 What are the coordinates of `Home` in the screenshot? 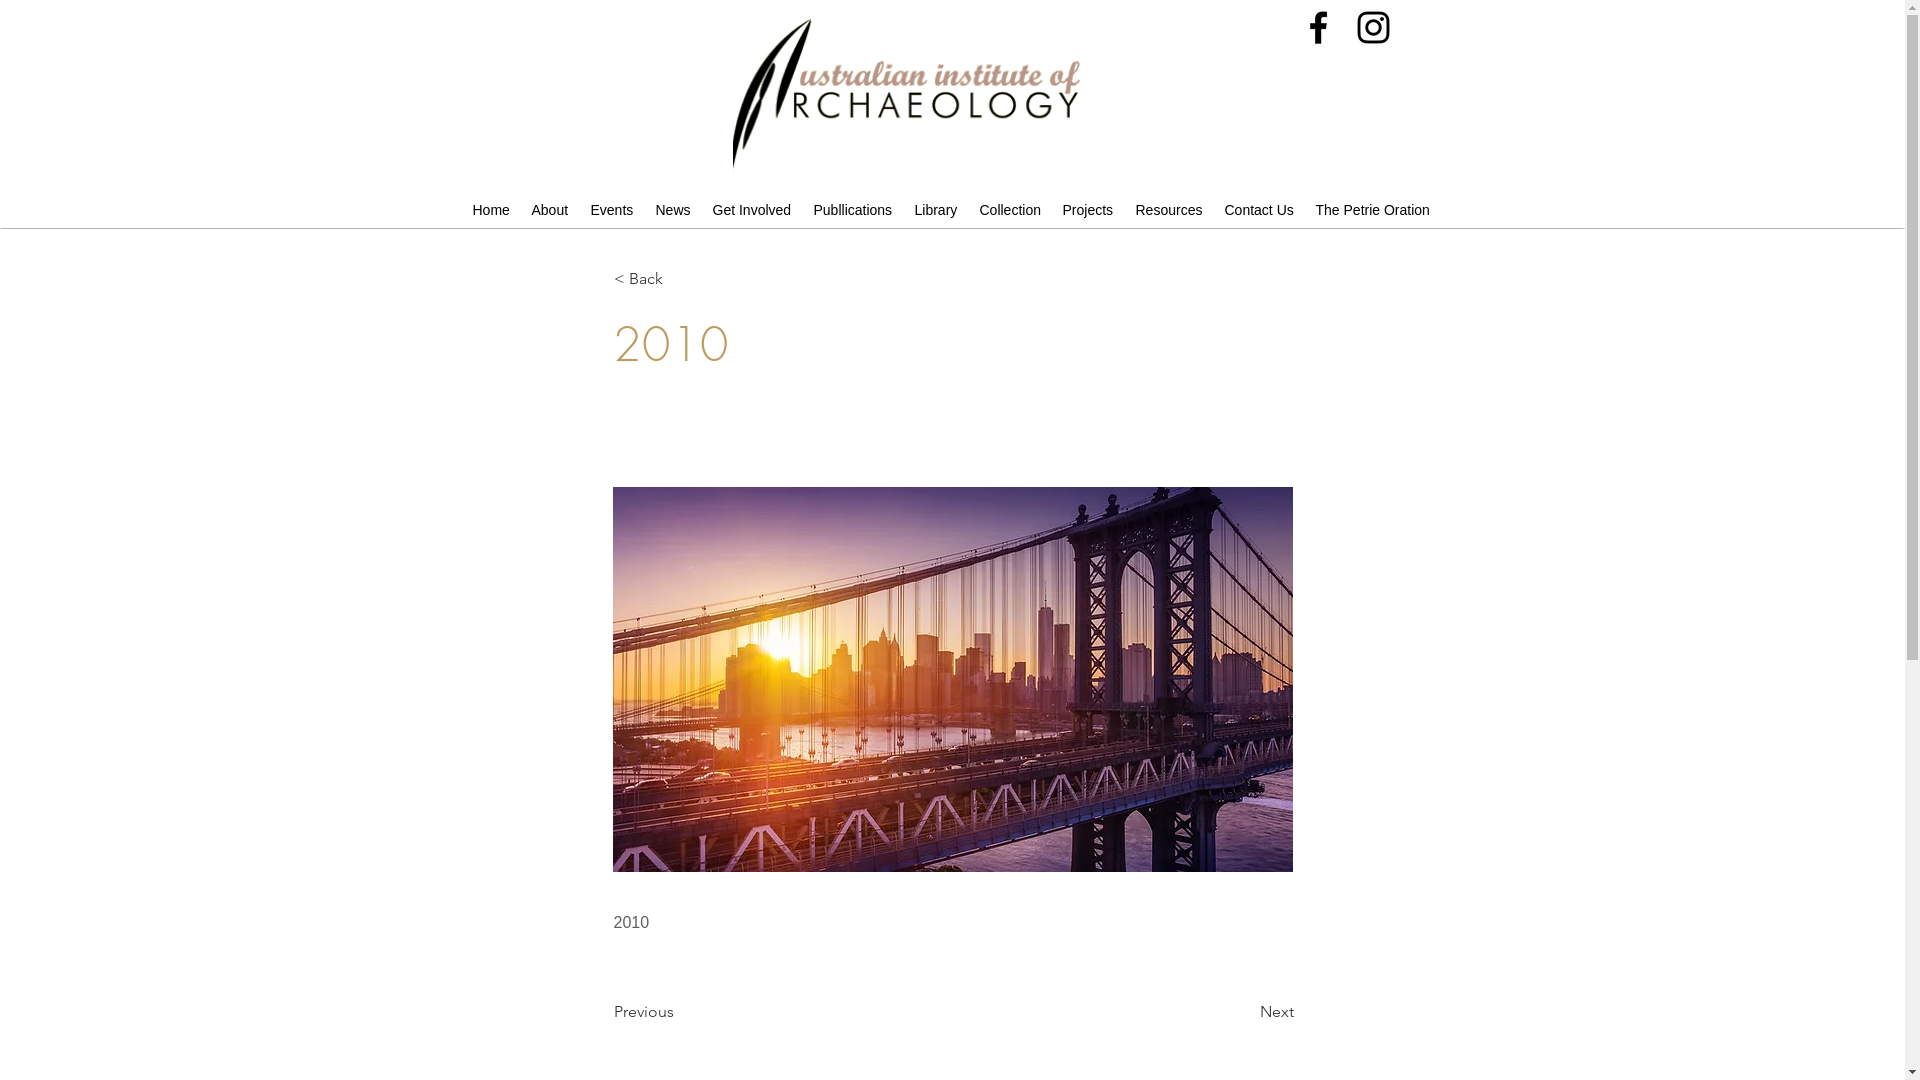 It's located at (492, 210).